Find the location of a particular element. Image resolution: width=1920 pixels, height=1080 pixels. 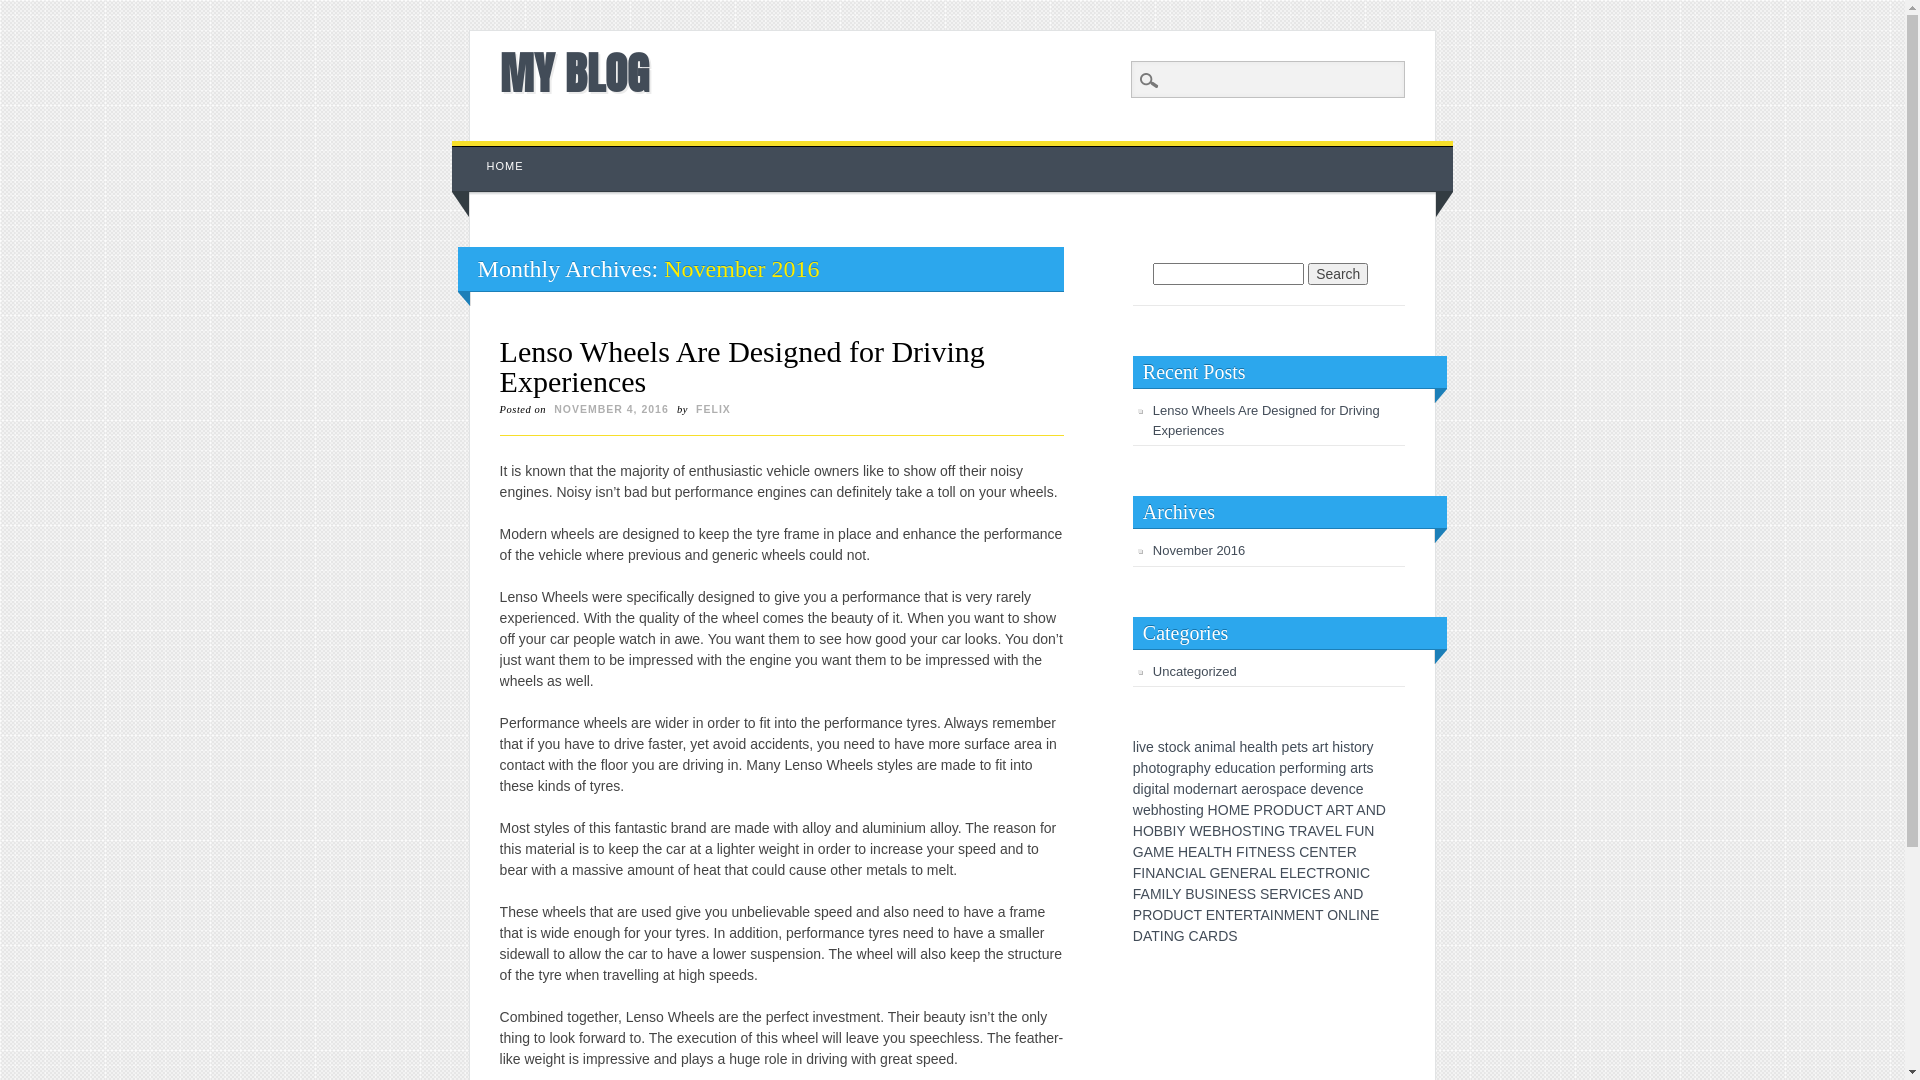

o is located at coordinates (1264, 768).